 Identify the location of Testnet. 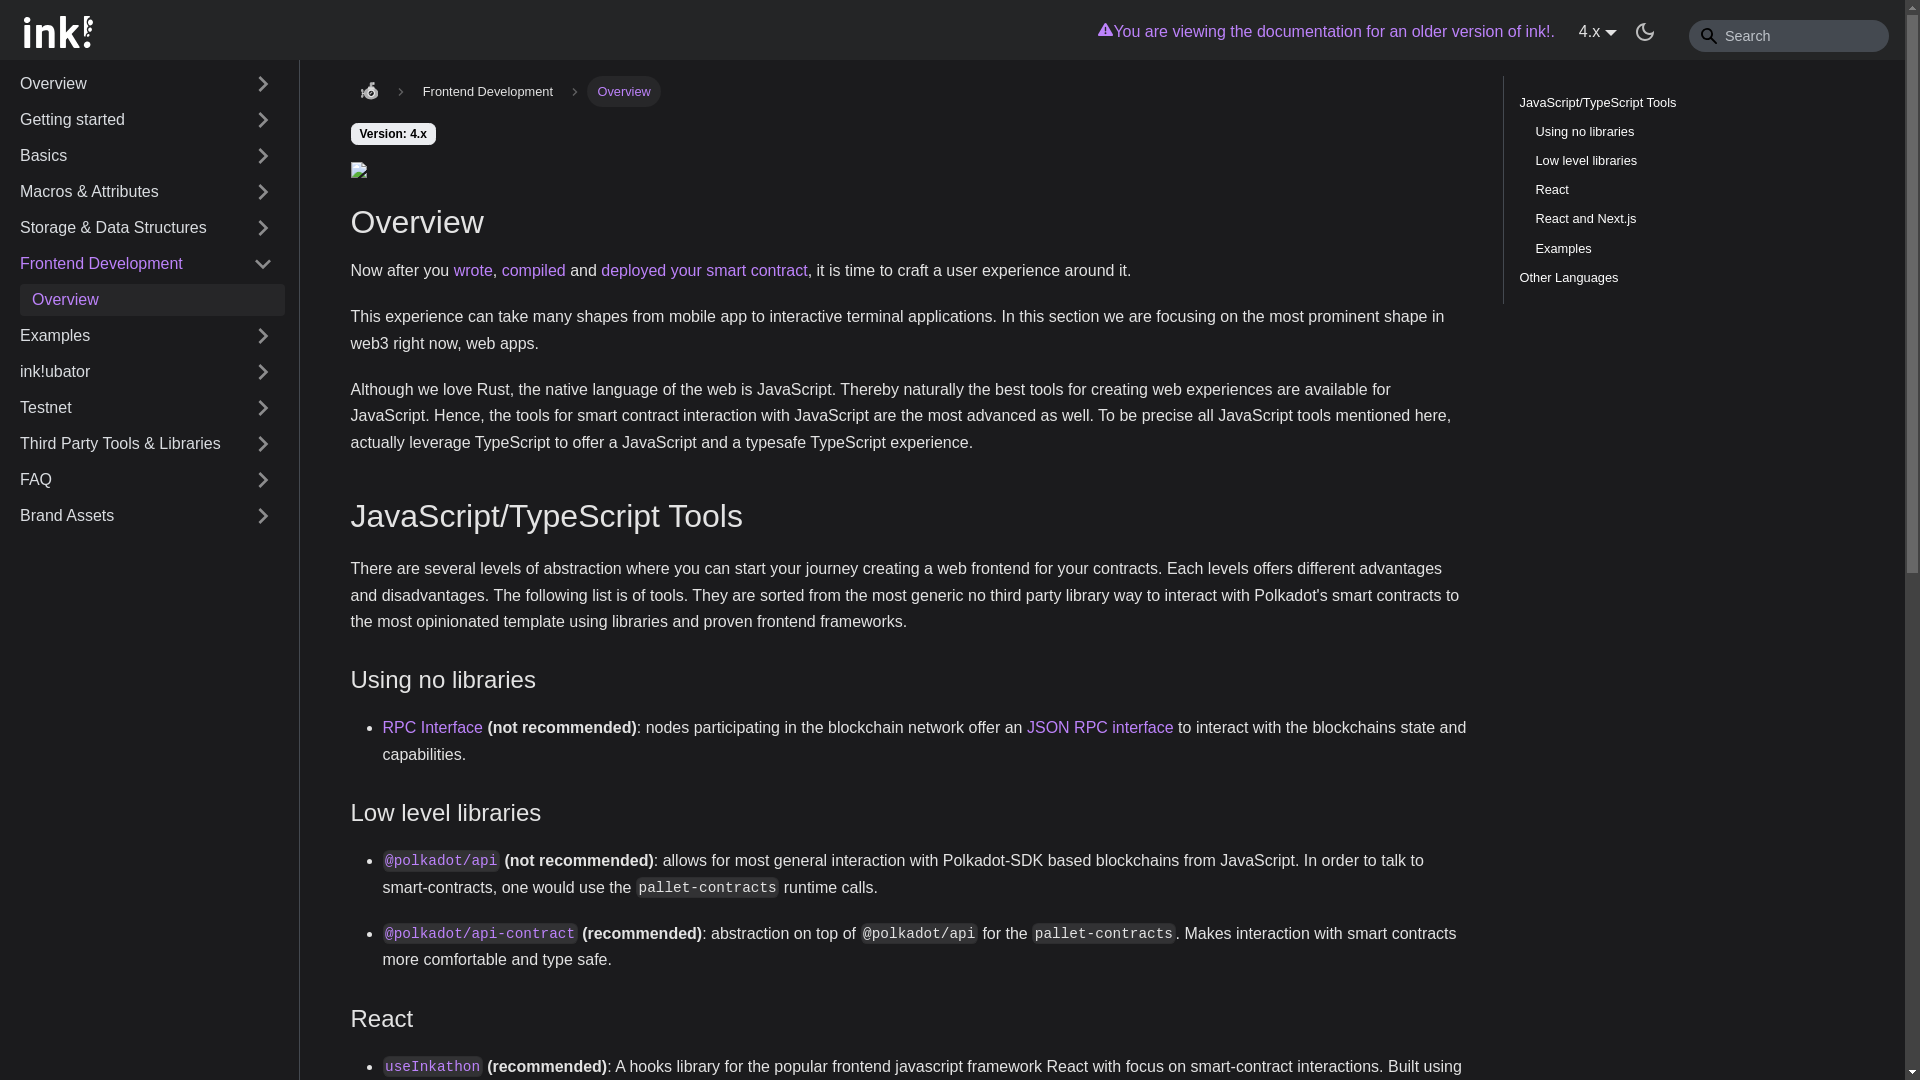
(146, 408).